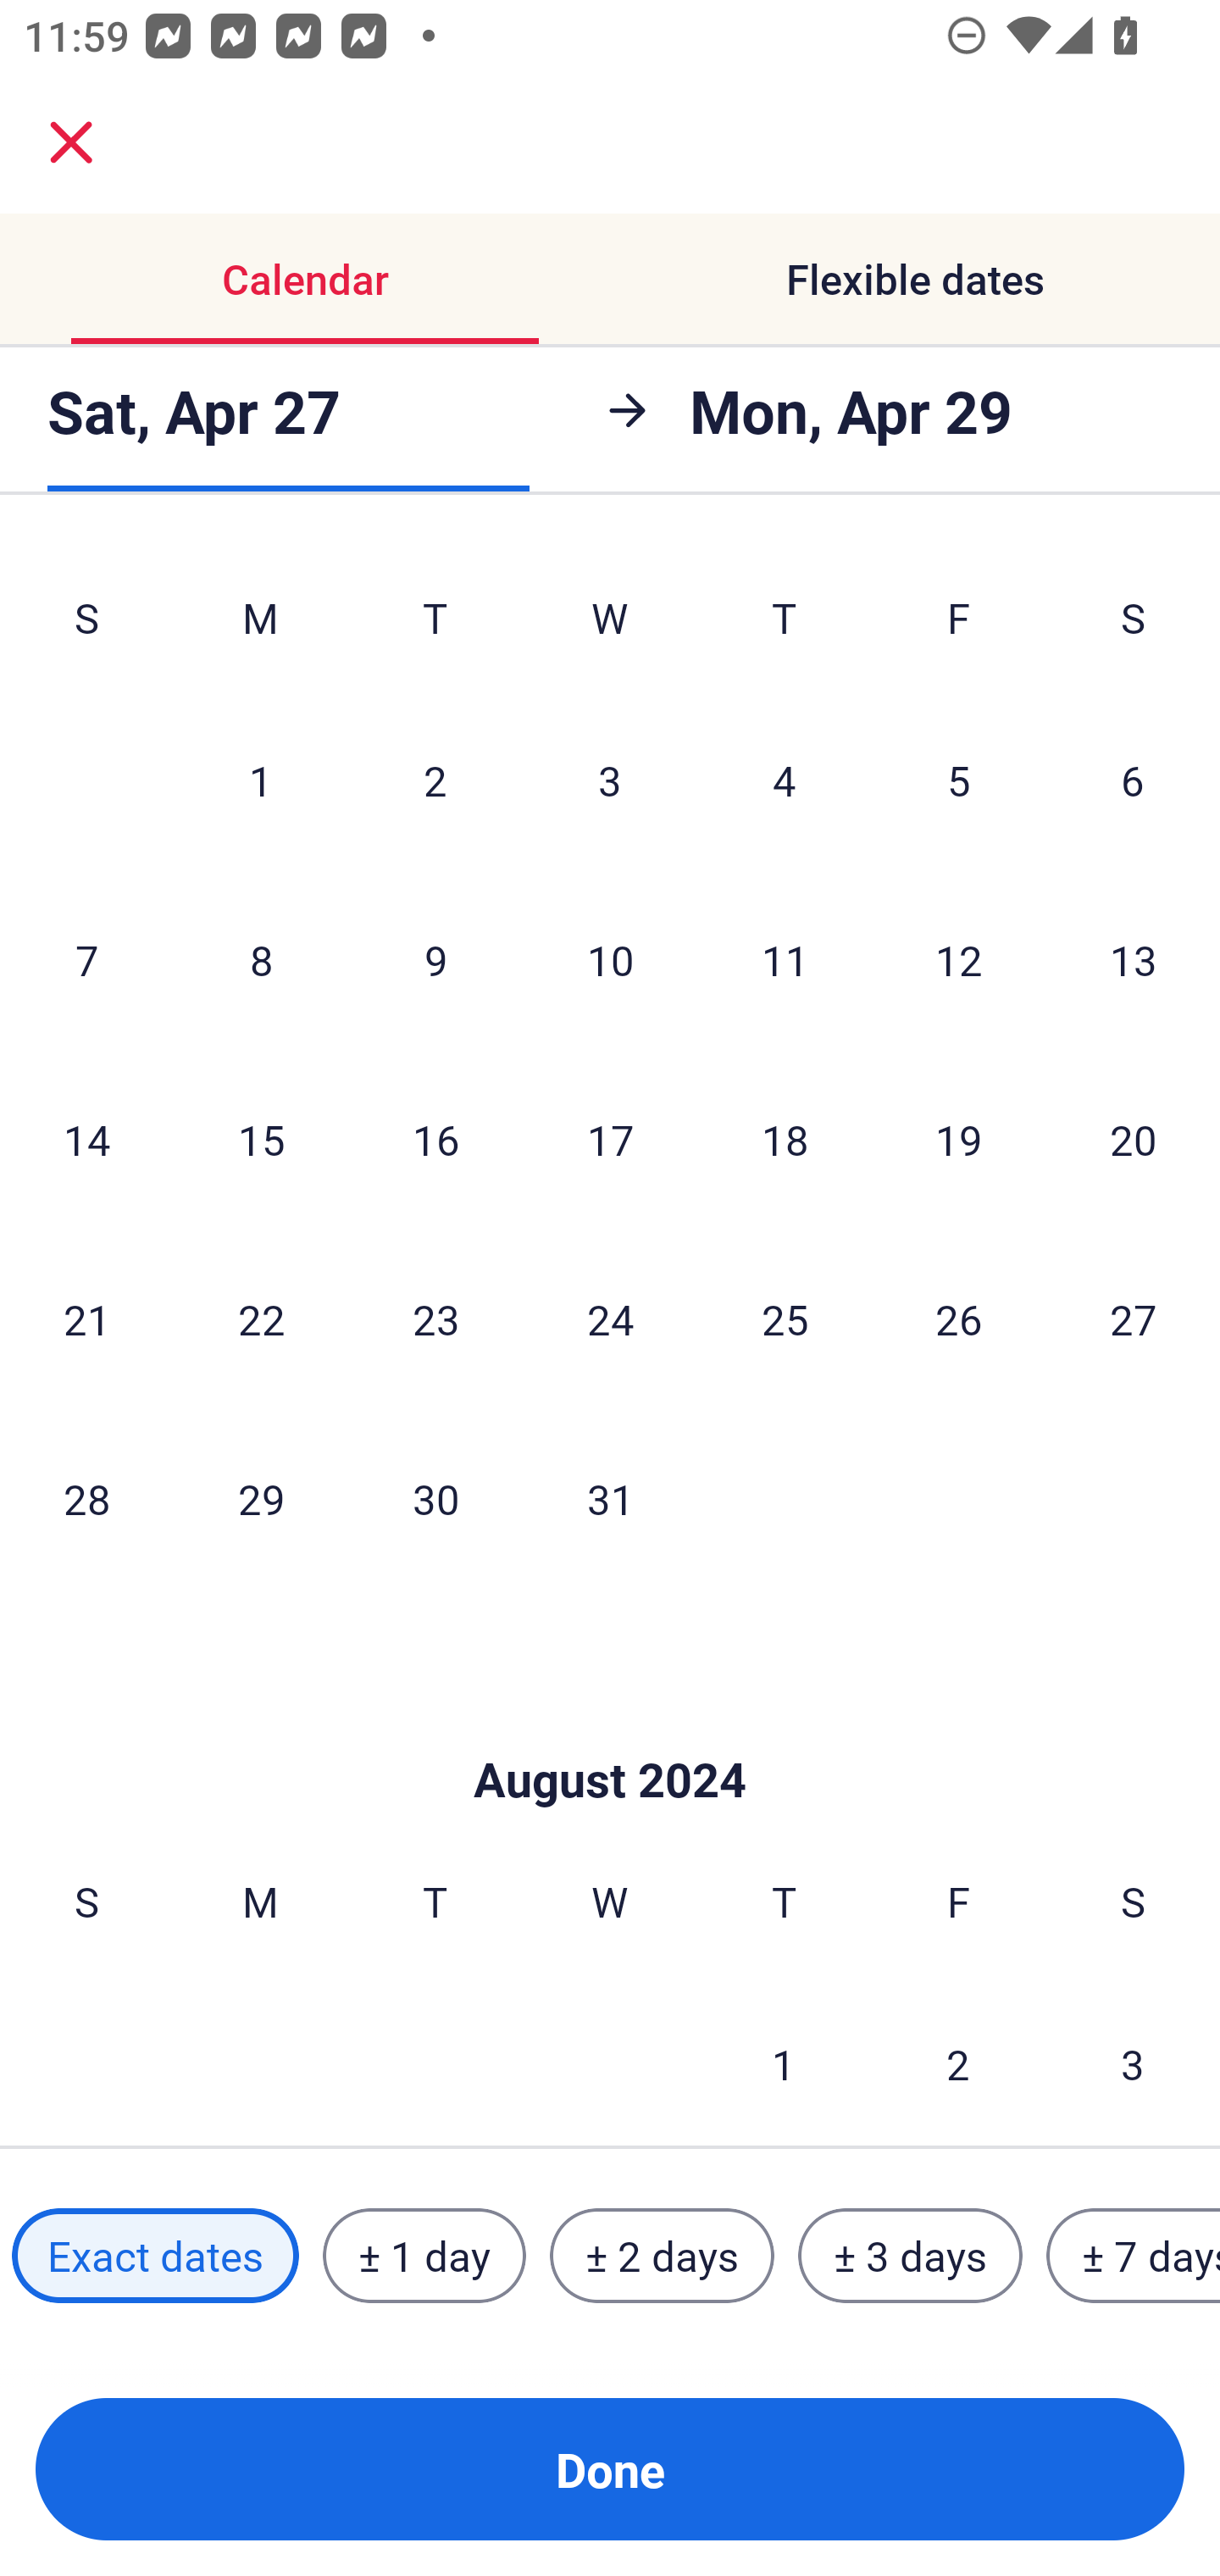 The height and width of the screenshot is (2576, 1220). What do you see at coordinates (435, 959) in the screenshot?
I see `9 Tuesday, July 9, 2024` at bounding box center [435, 959].